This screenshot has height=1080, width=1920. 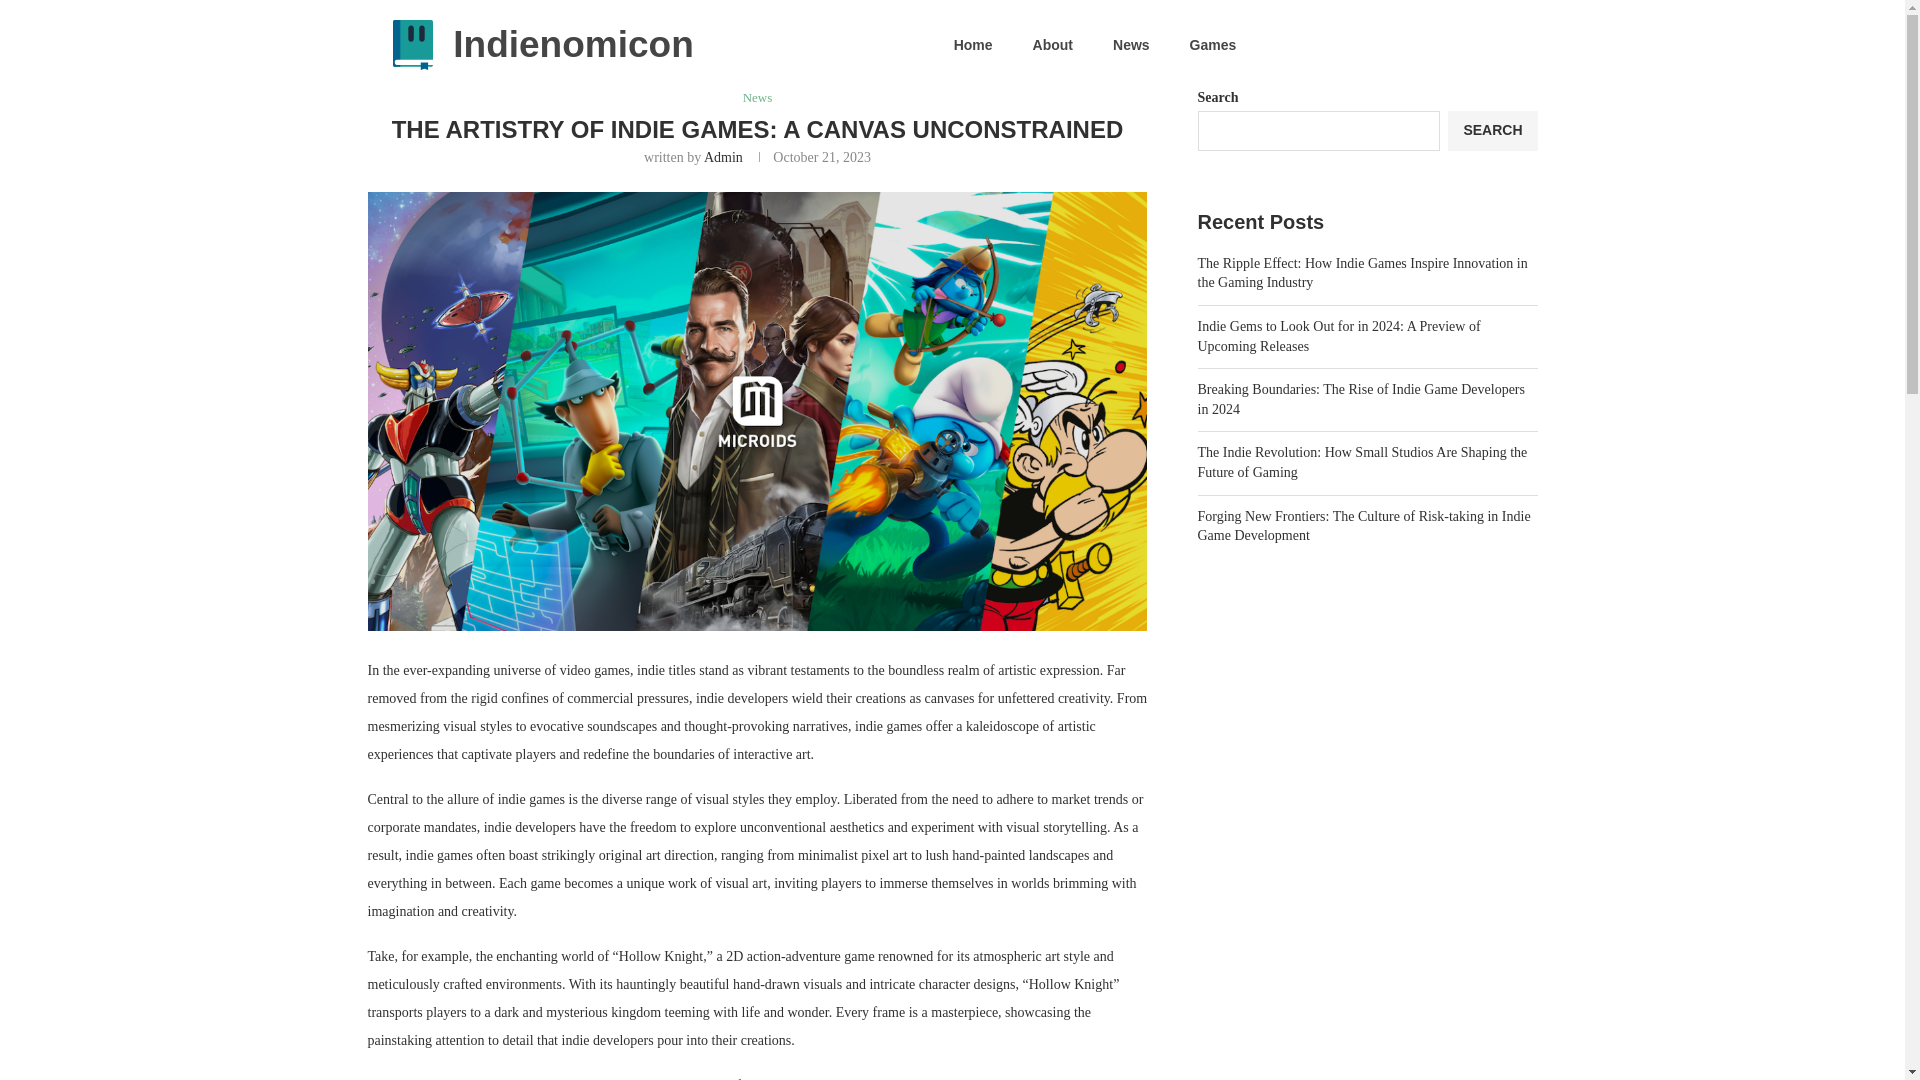 What do you see at coordinates (1213, 44) in the screenshot?
I see `Games` at bounding box center [1213, 44].